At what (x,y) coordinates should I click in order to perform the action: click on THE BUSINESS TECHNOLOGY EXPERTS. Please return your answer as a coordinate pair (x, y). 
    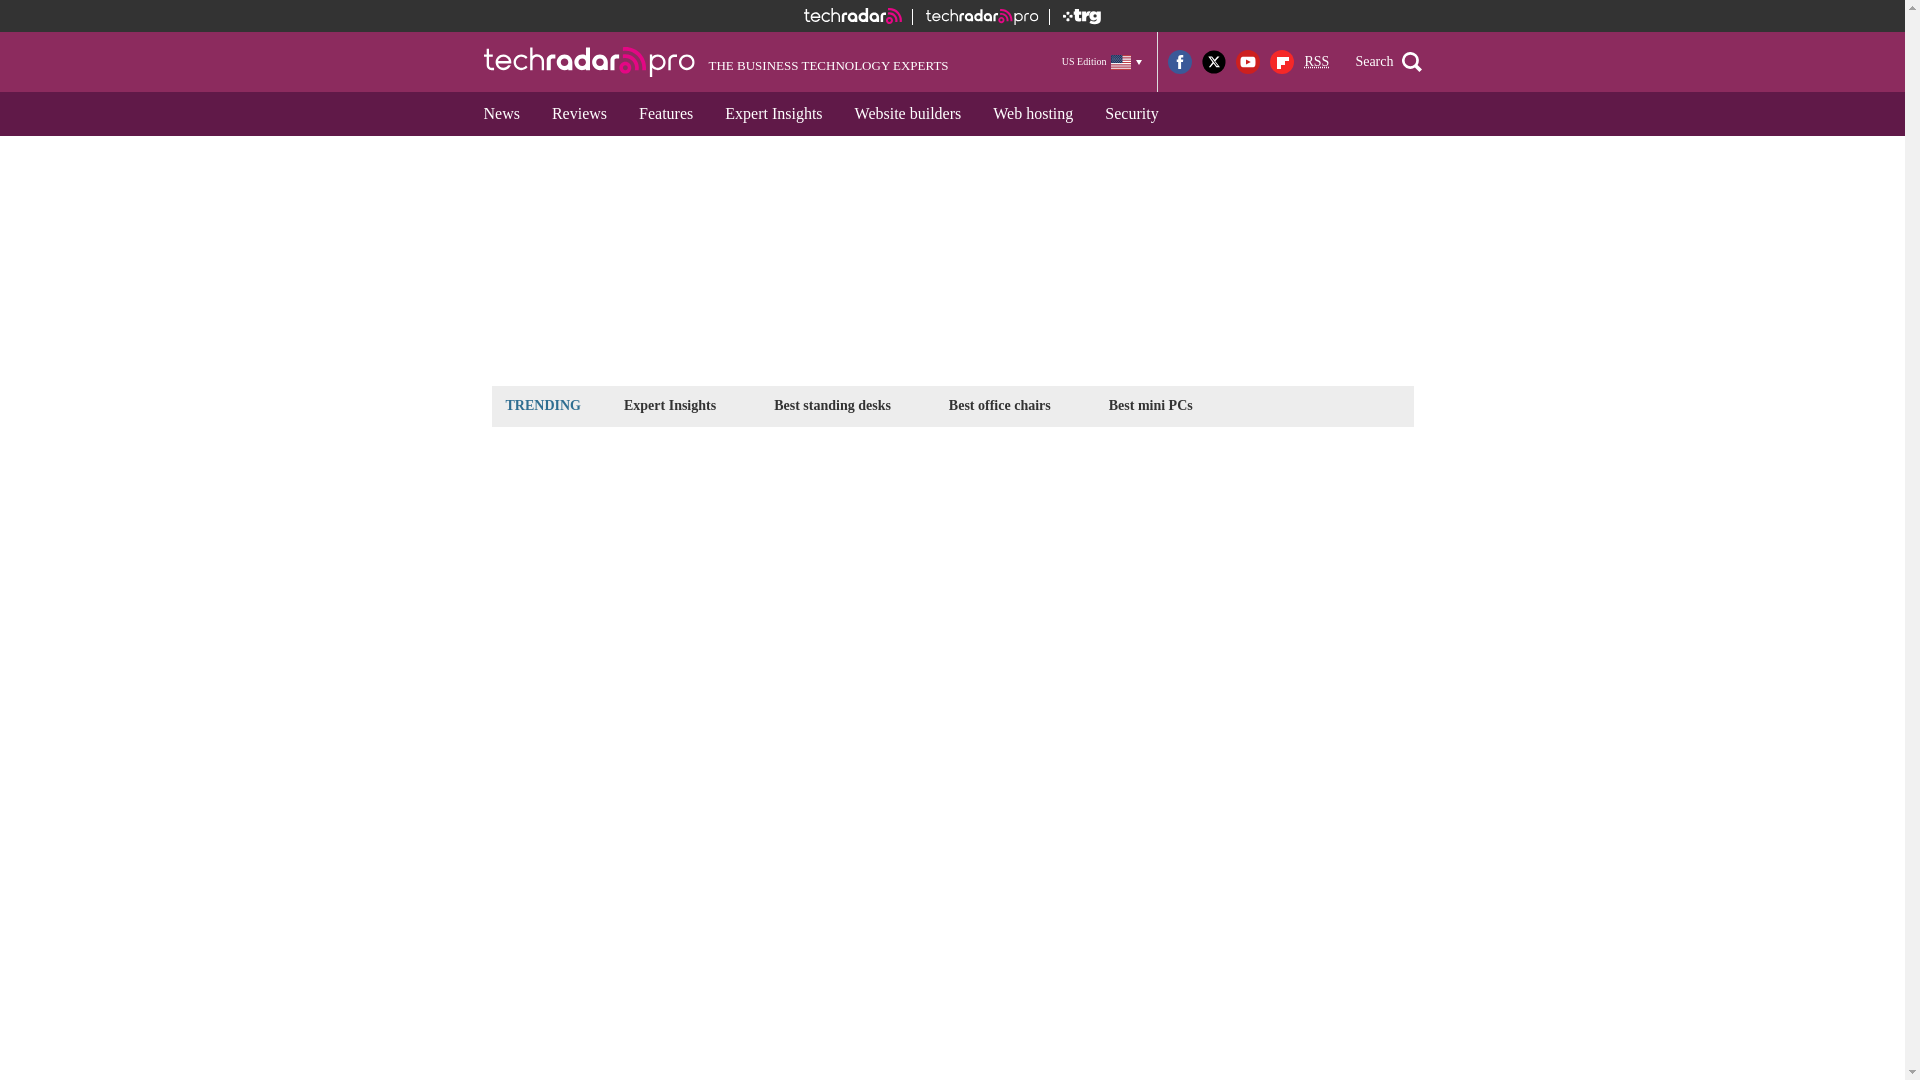
    Looking at the image, I should click on (716, 62).